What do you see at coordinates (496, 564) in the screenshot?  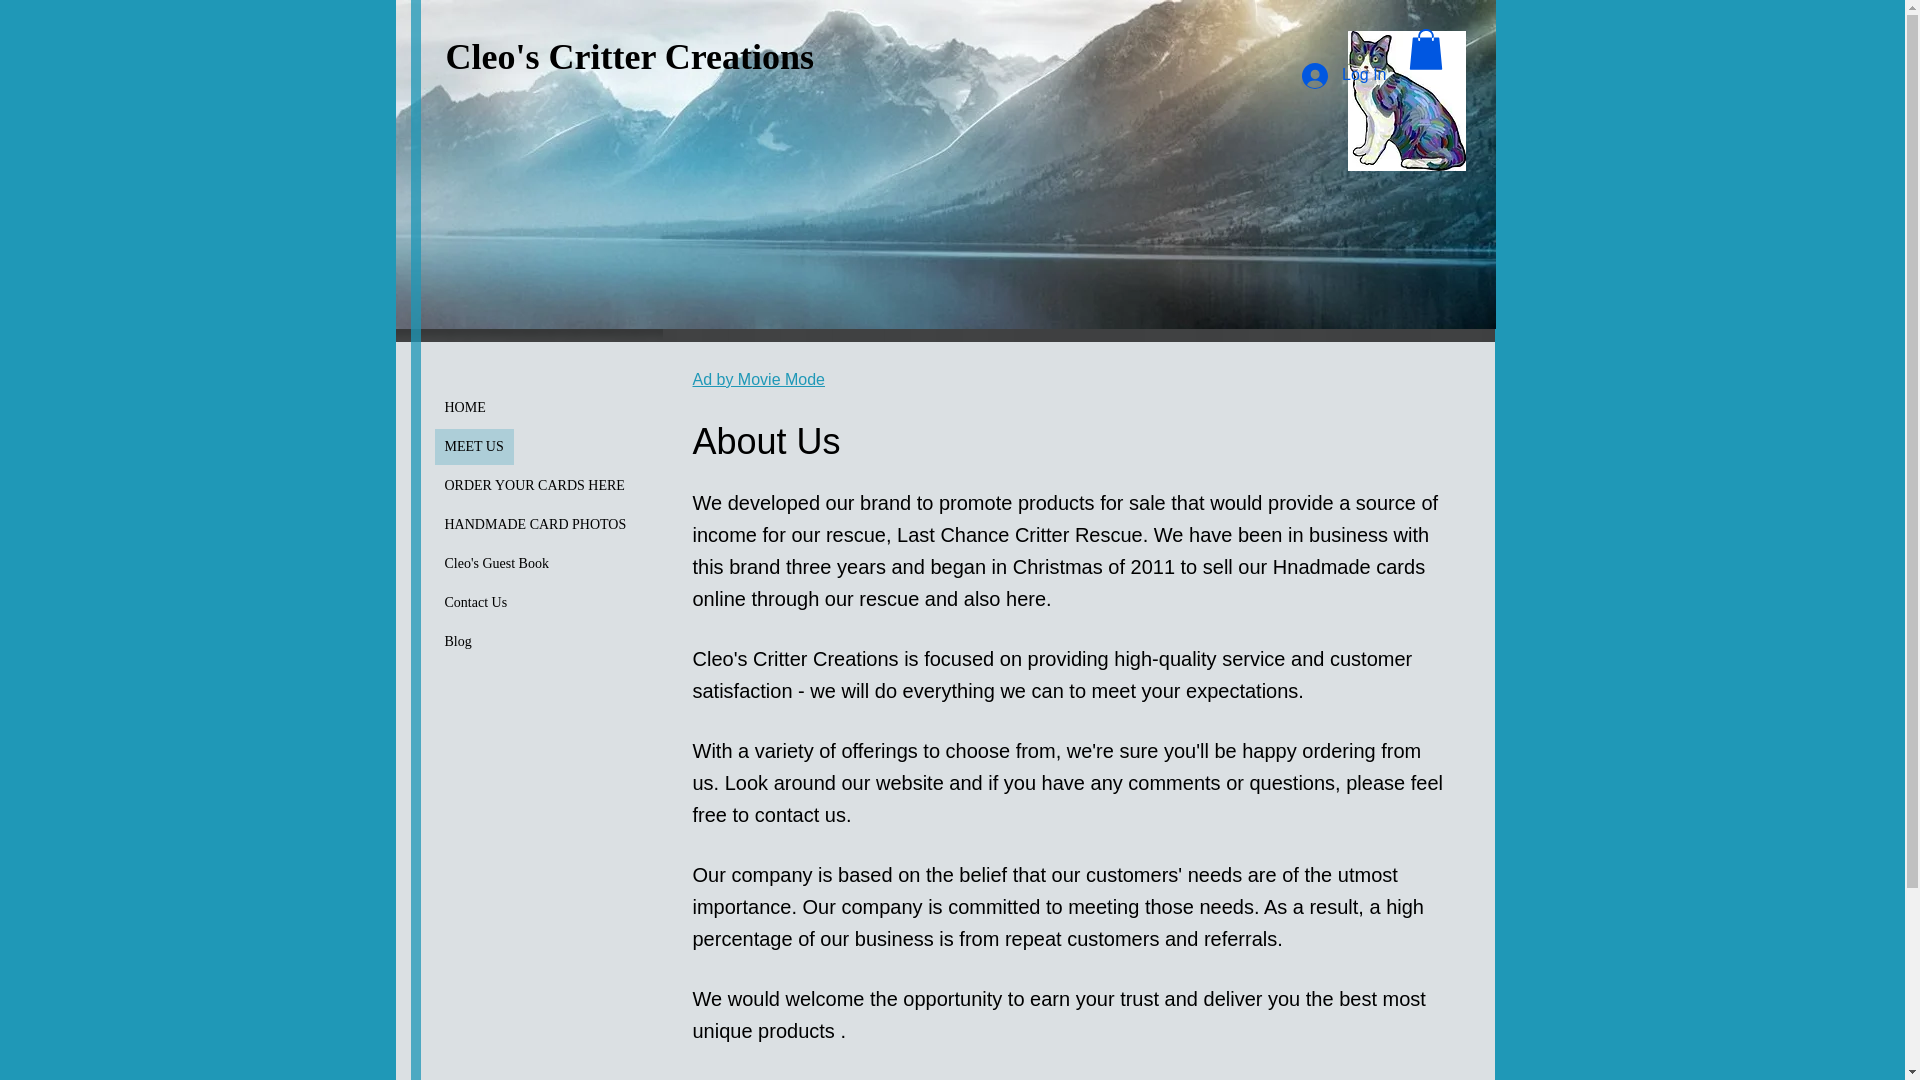 I see `Cleo's Guest Book` at bounding box center [496, 564].